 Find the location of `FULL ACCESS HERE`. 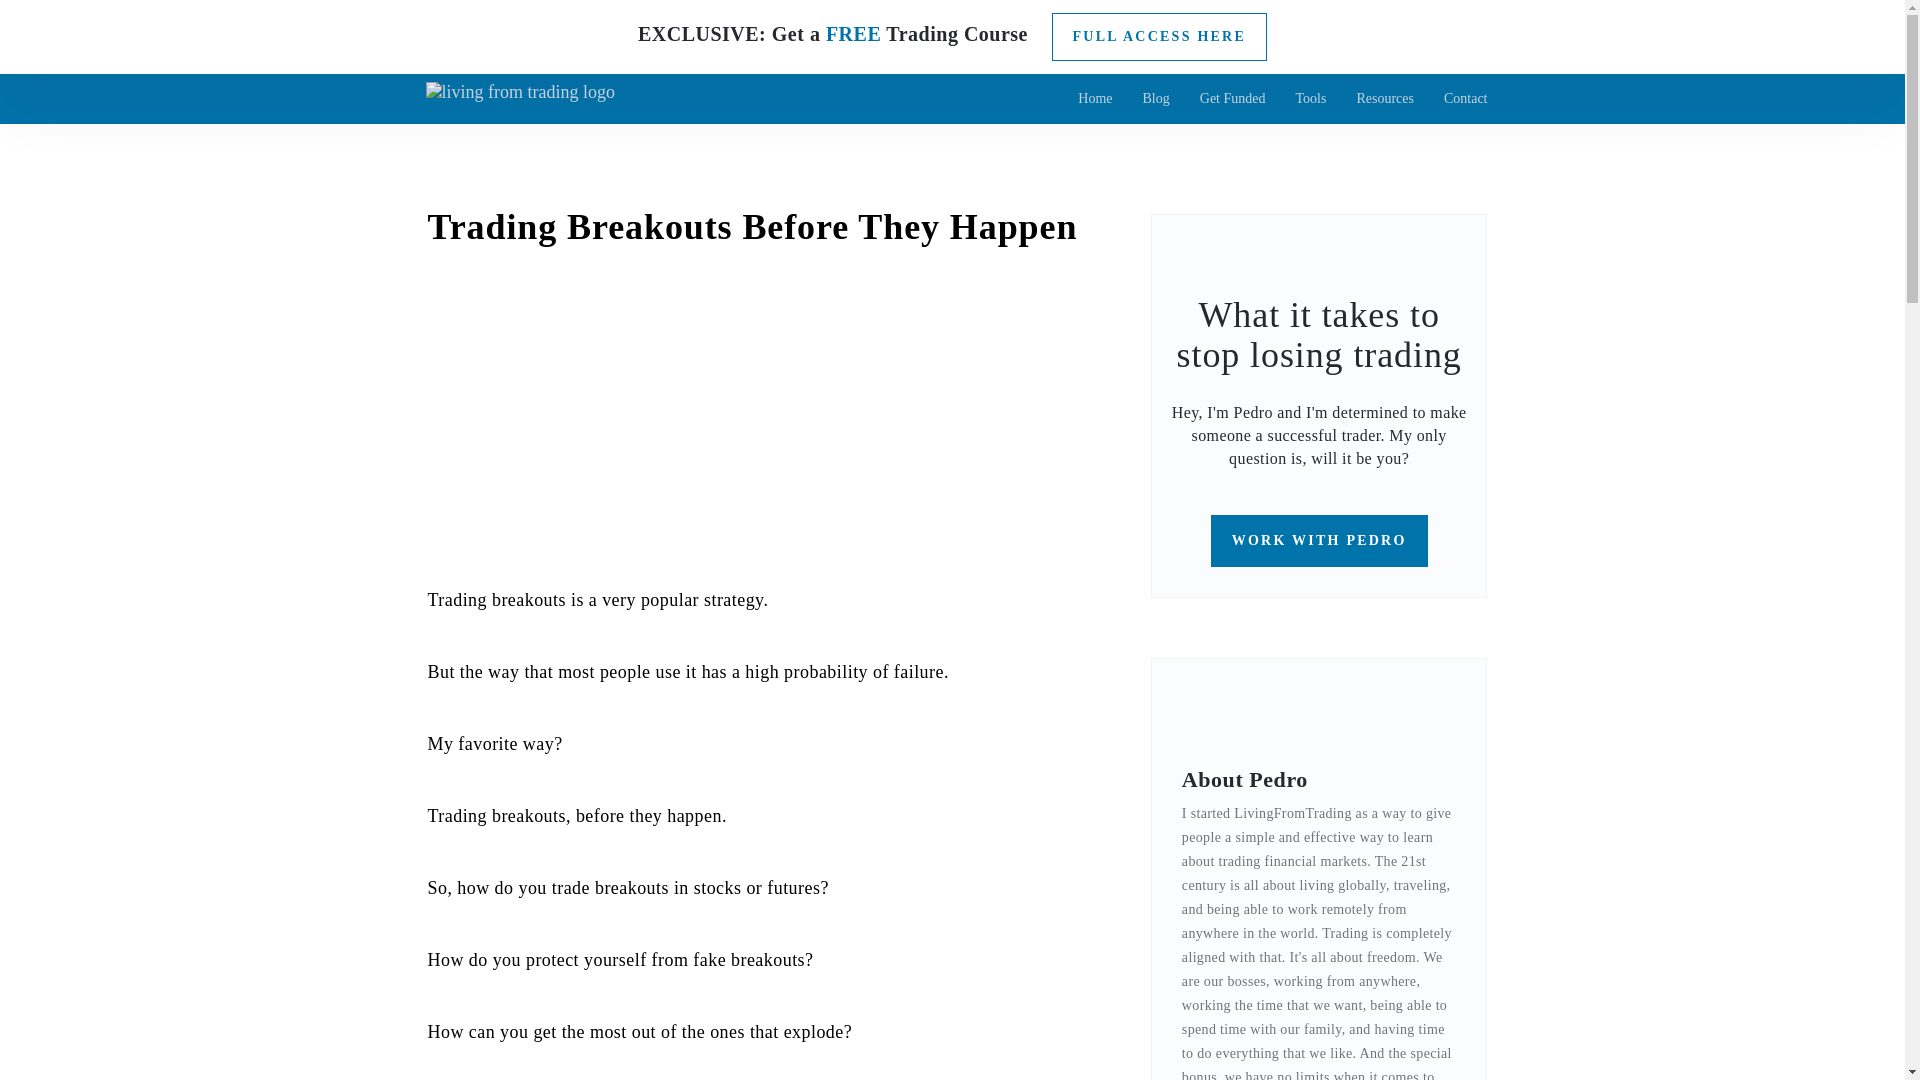

FULL ACCESS HERE is located at coordinates (1150, 36).